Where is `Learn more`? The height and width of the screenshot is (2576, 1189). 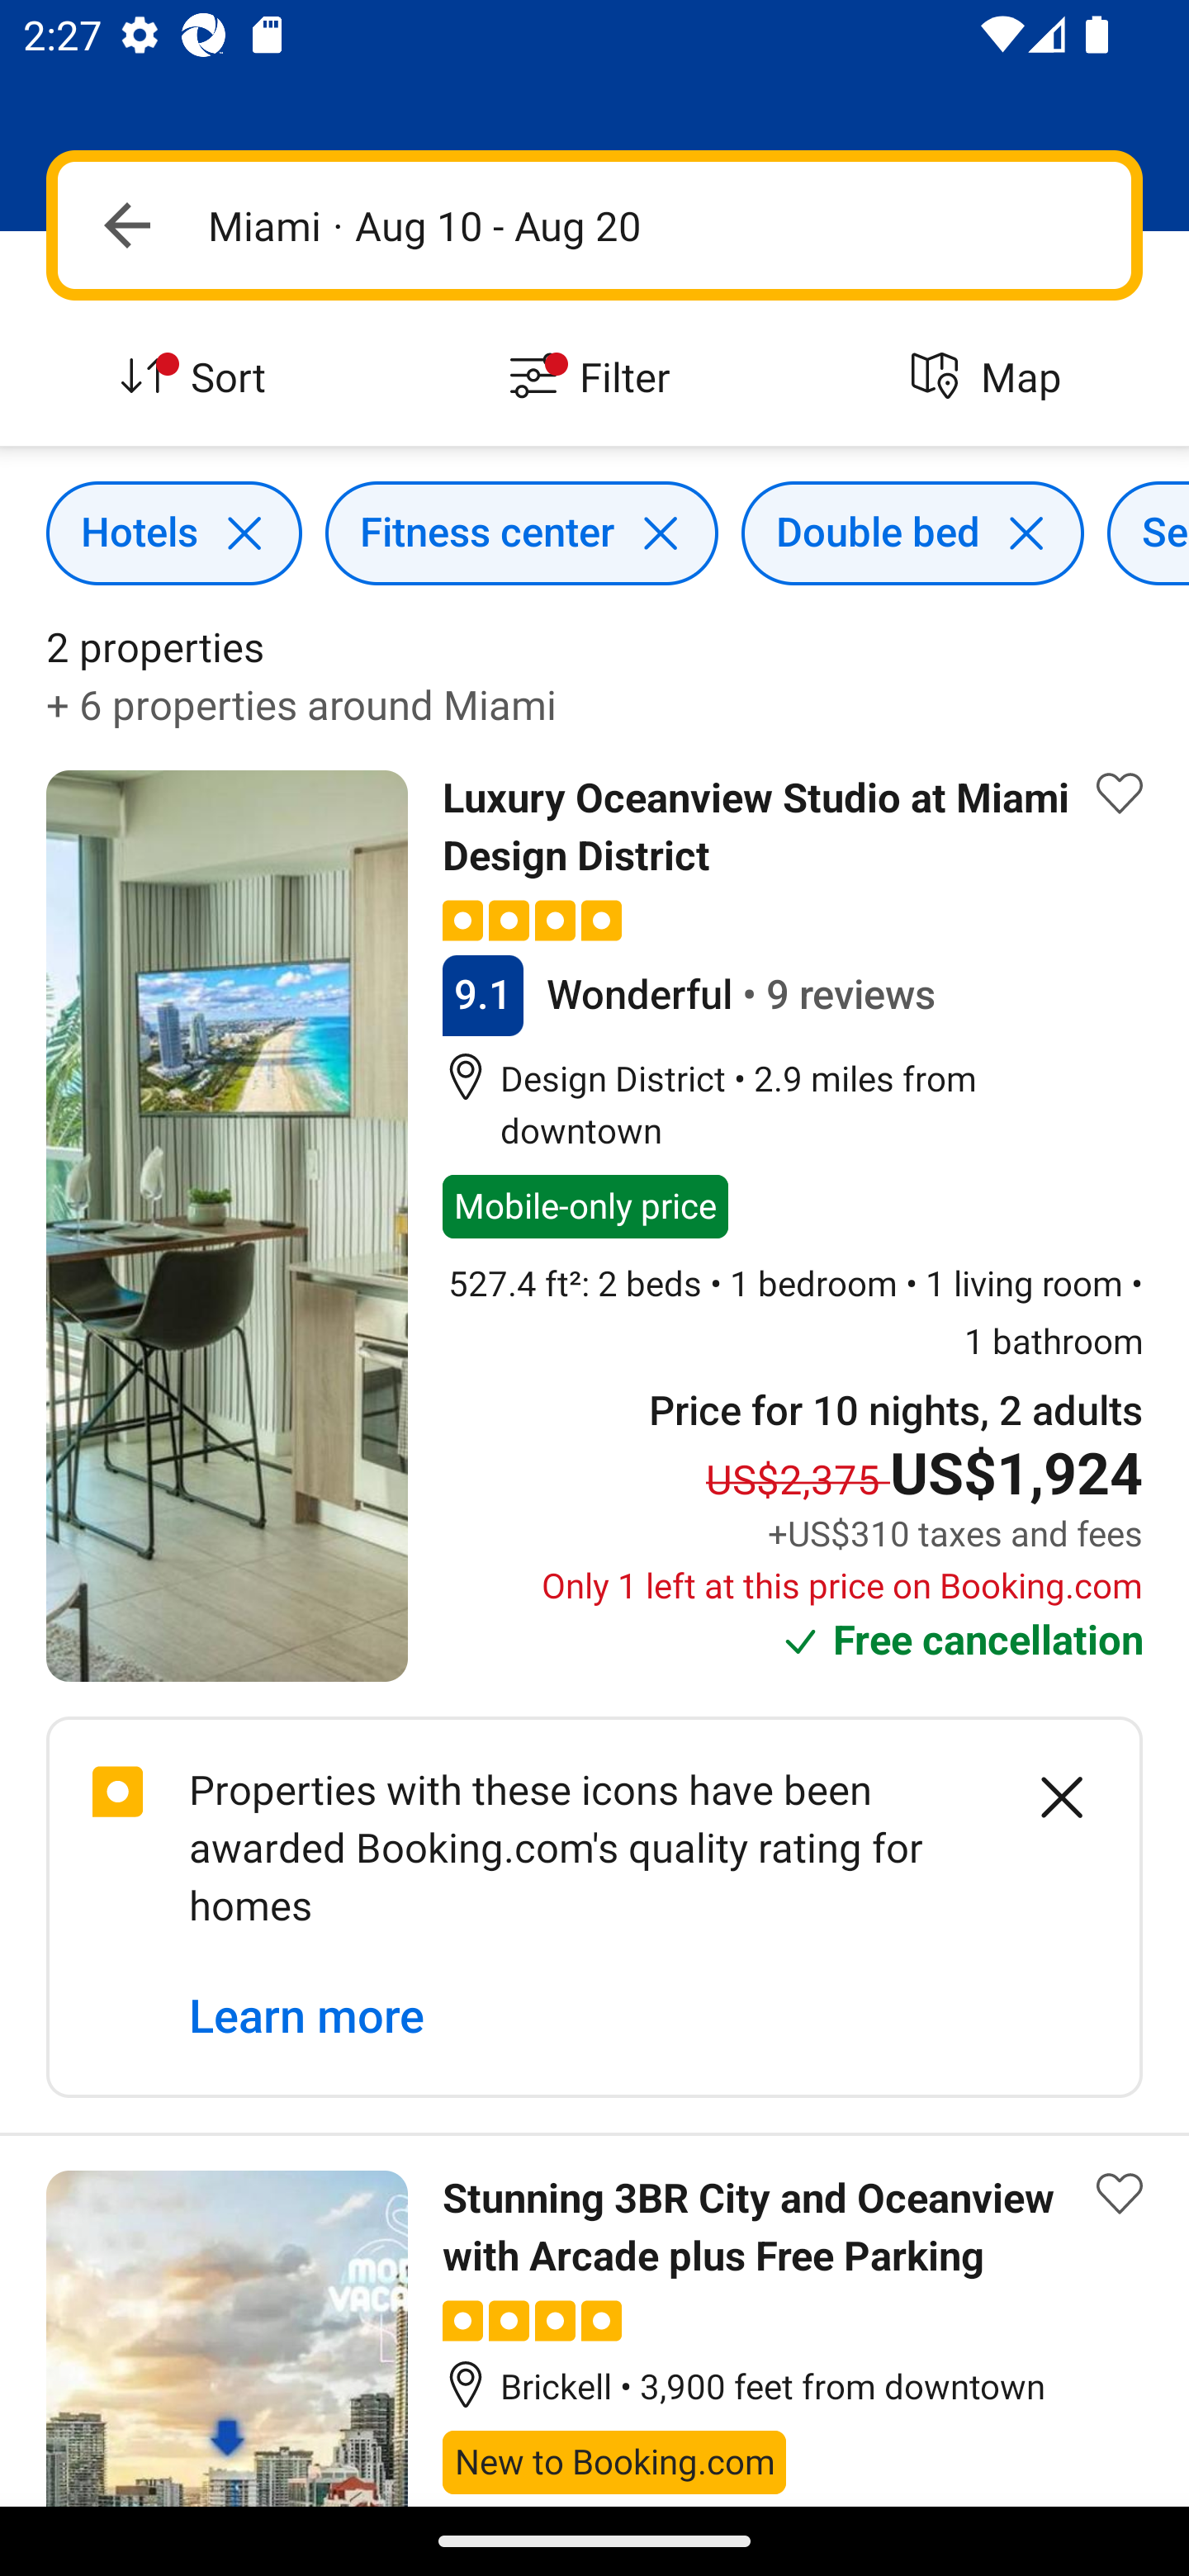 Learn more is located at coordinates (307, 2016).